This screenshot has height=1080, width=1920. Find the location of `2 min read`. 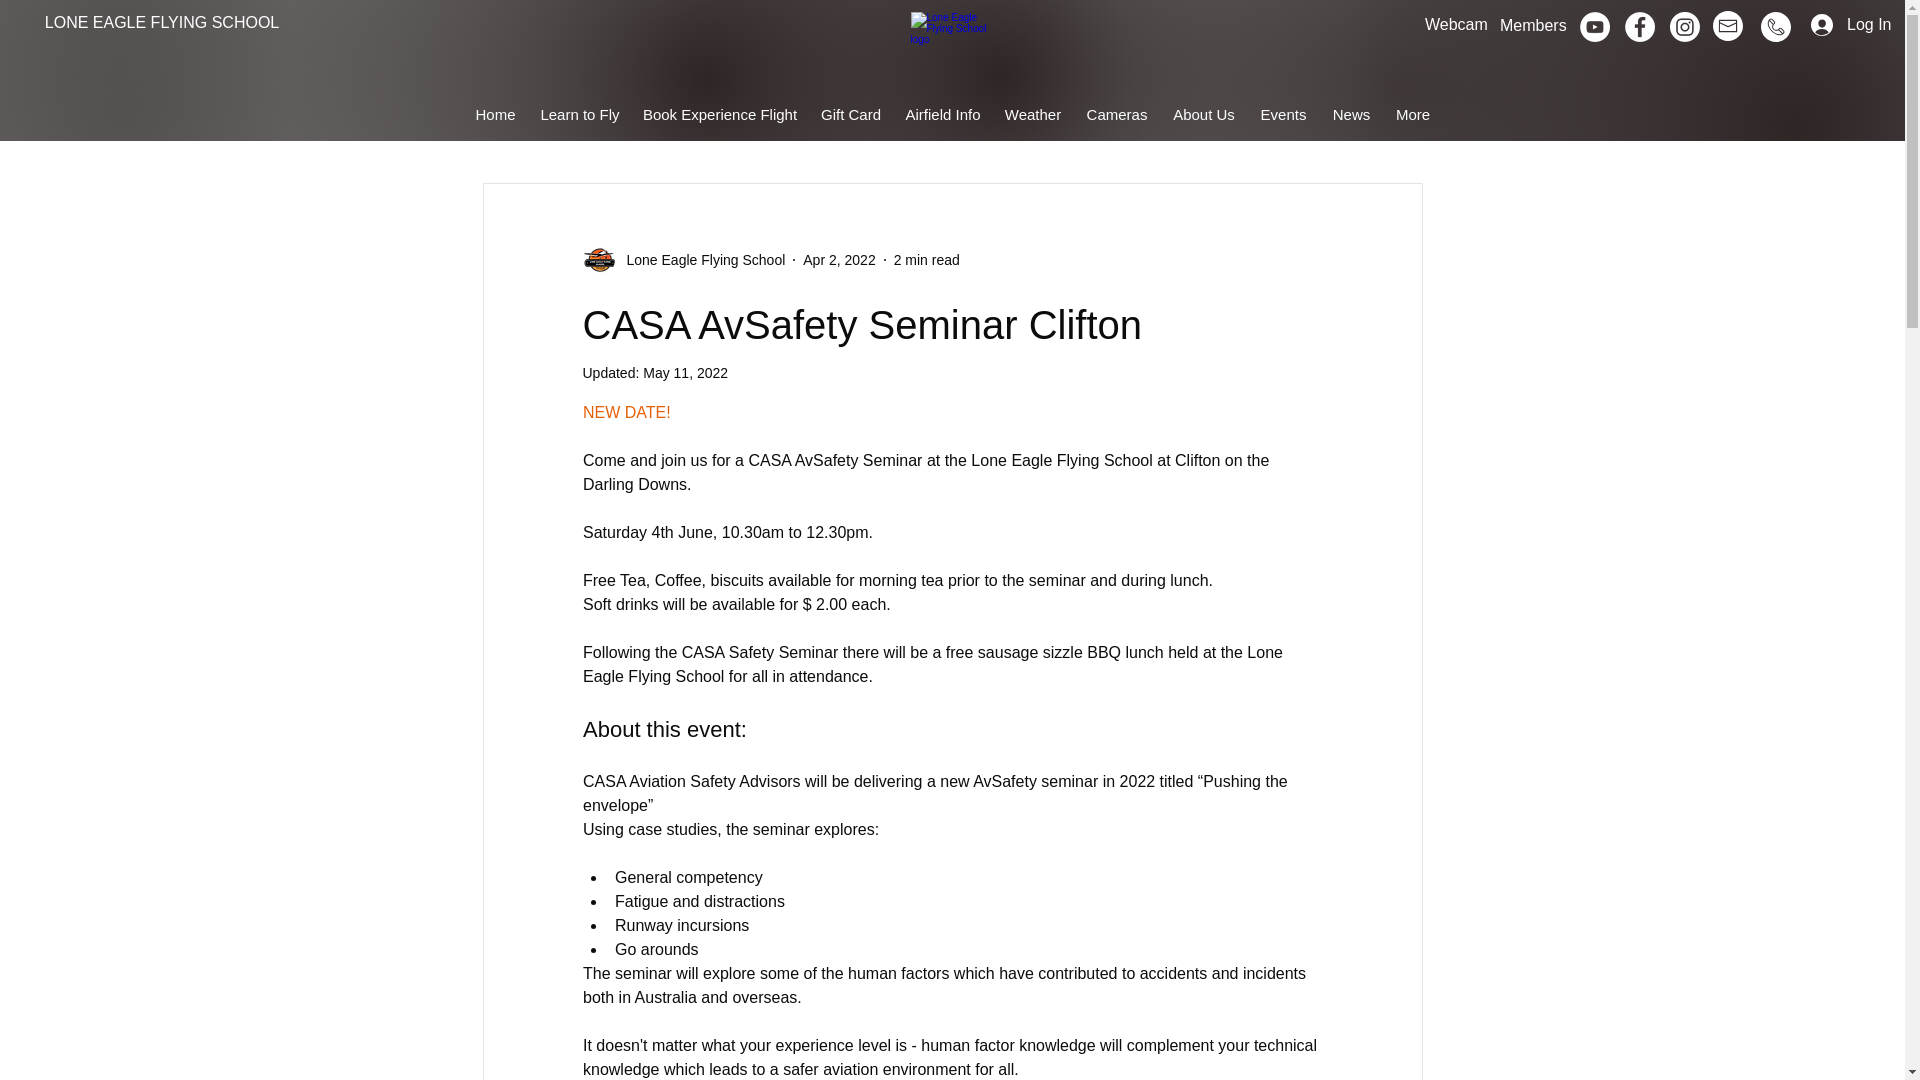

2 min read is located at coordinates (927, 259).